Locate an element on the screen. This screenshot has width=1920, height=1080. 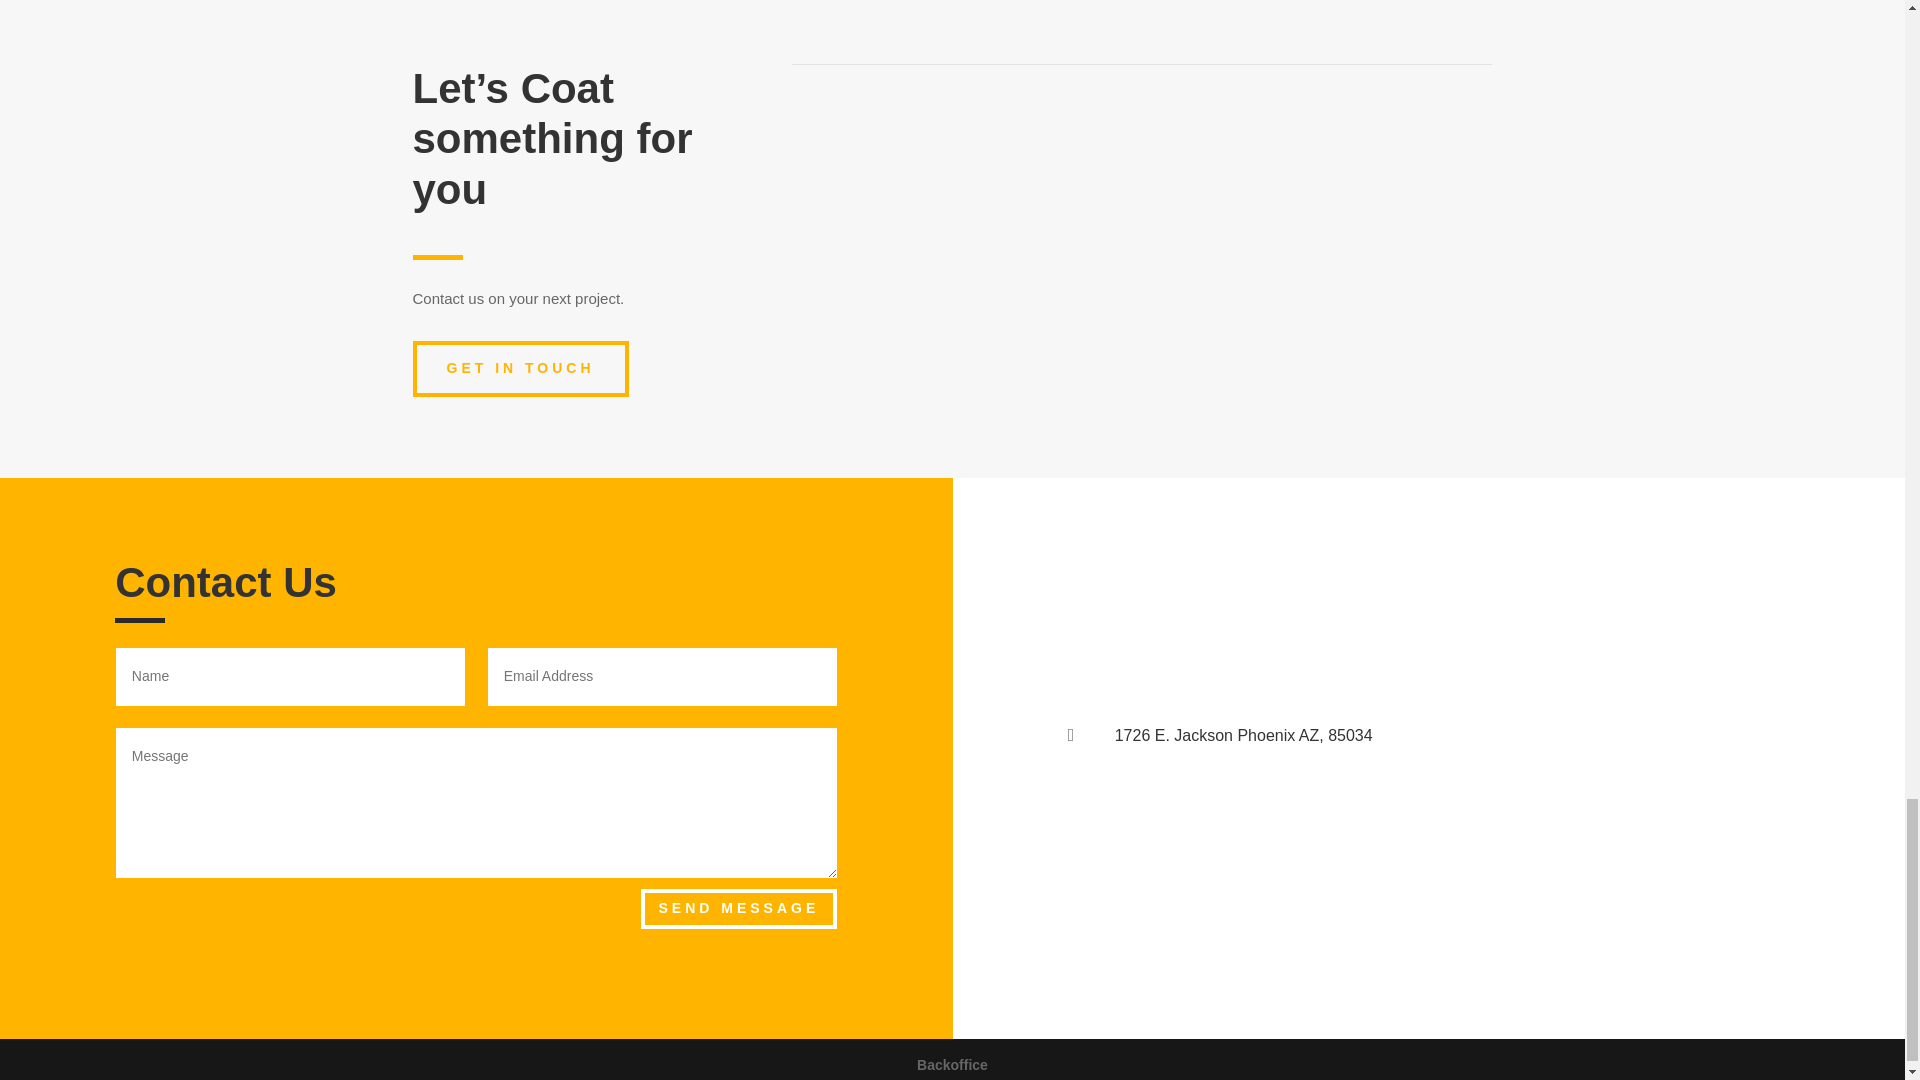
SEND MESSAGE is located at coordinates (738, 908).